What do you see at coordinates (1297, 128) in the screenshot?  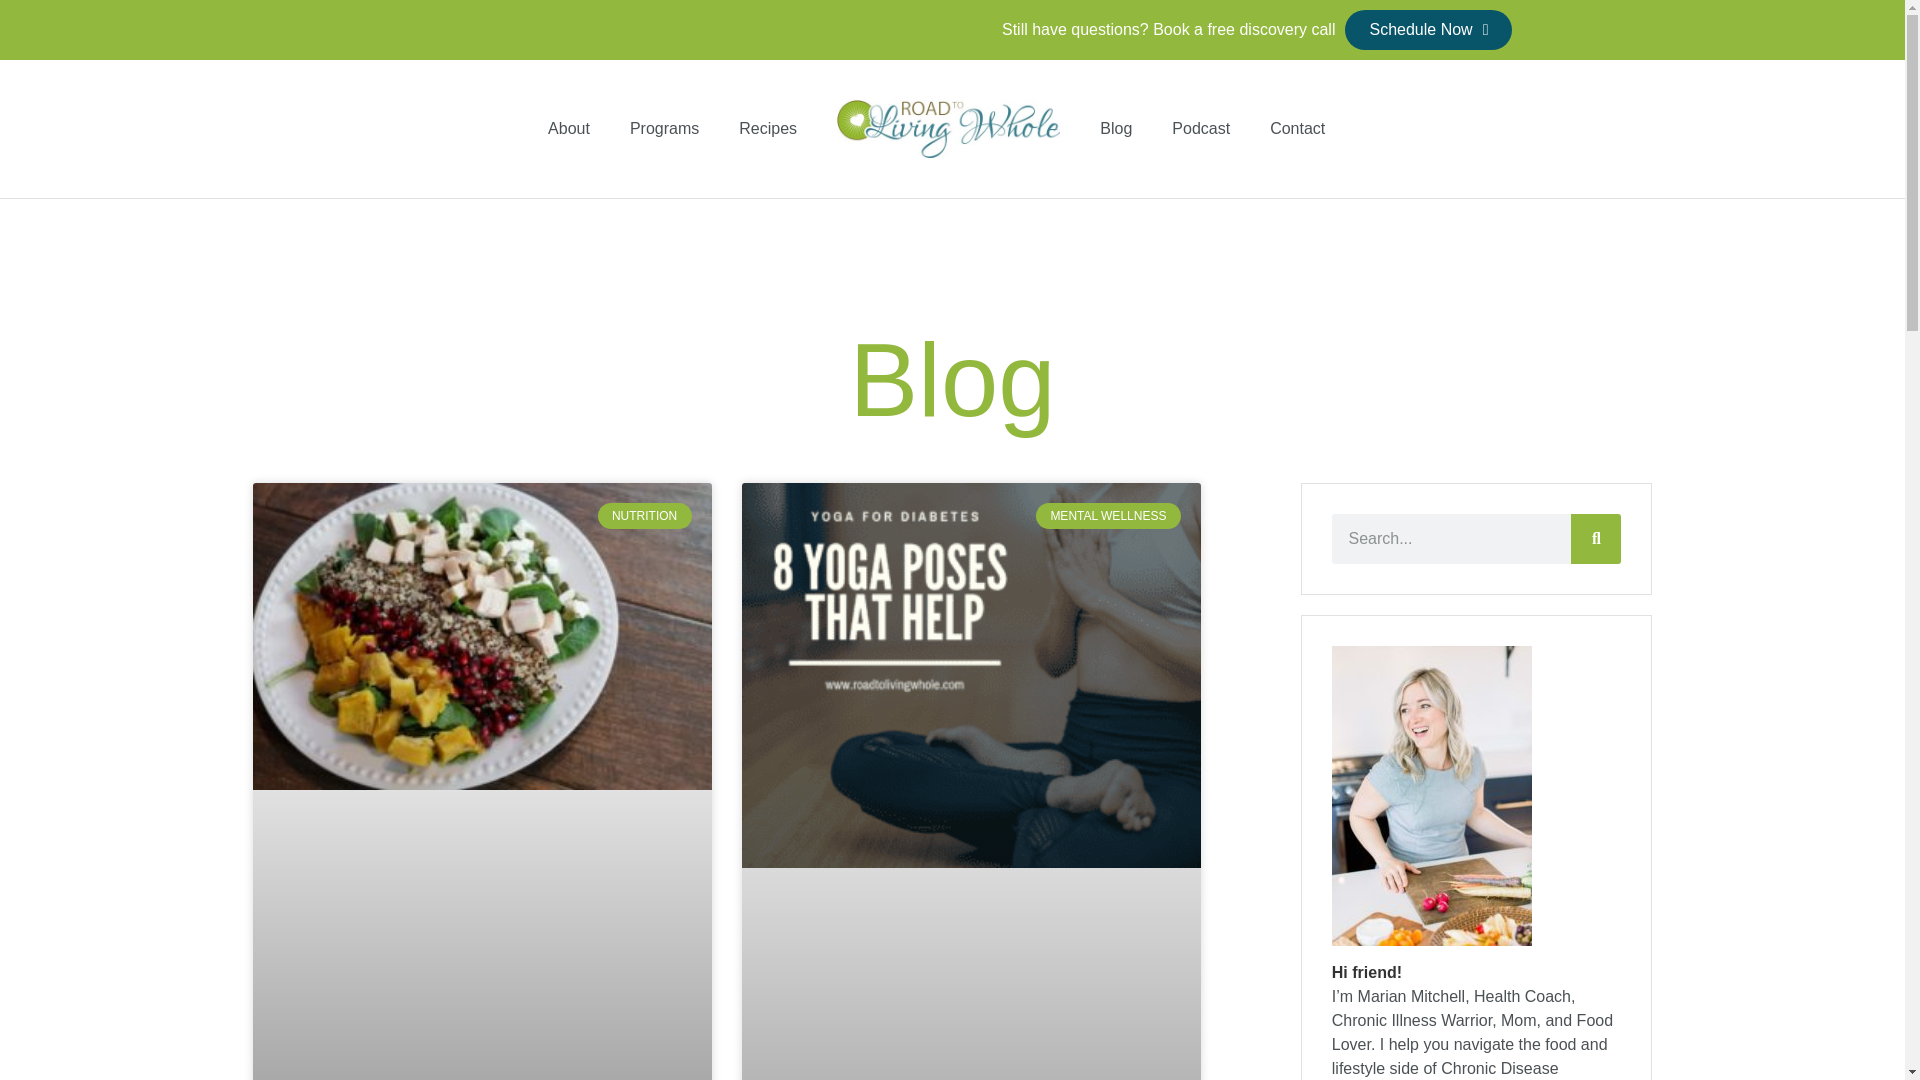 I see `Contact` at bounding box center [1297, 128].